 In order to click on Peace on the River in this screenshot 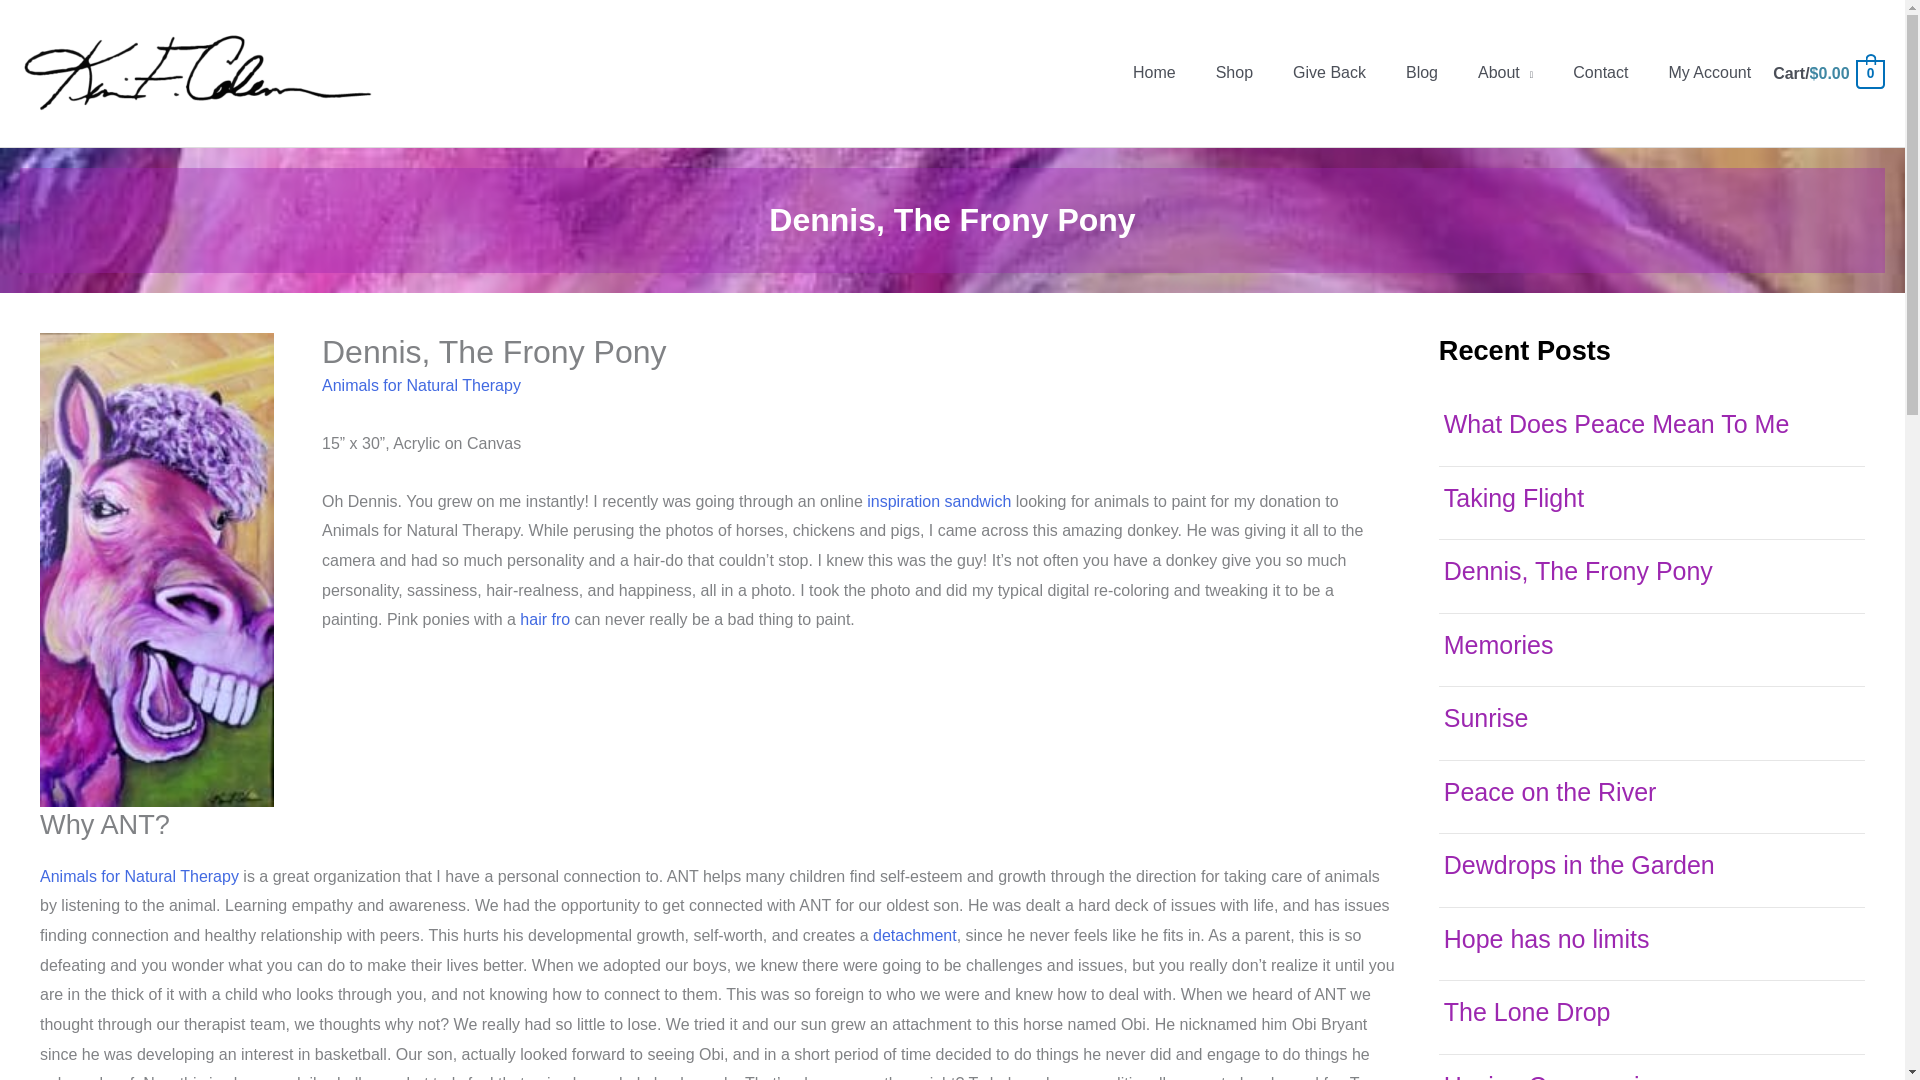, I will do `click(1550, 791)`.